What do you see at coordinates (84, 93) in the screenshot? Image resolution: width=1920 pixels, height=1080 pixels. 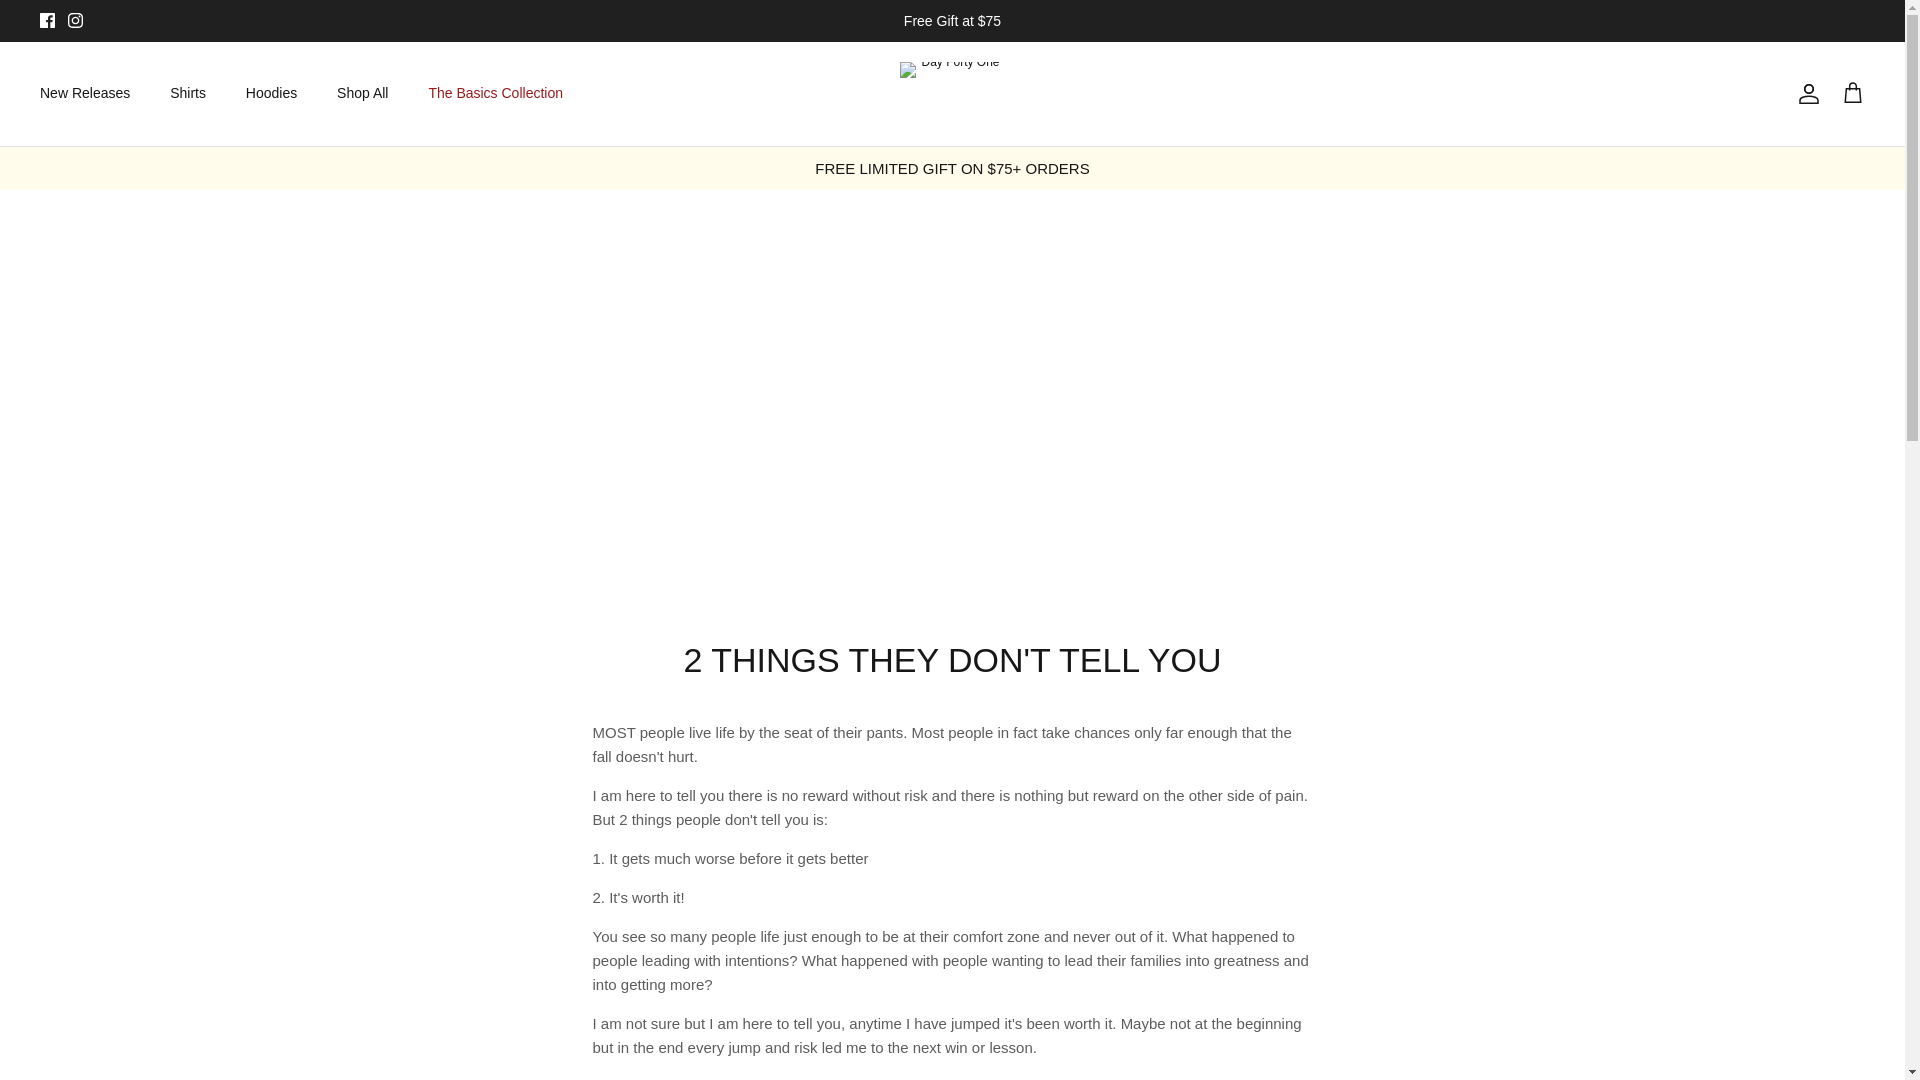 I see `New Releases` at bounding box center [84, 93].